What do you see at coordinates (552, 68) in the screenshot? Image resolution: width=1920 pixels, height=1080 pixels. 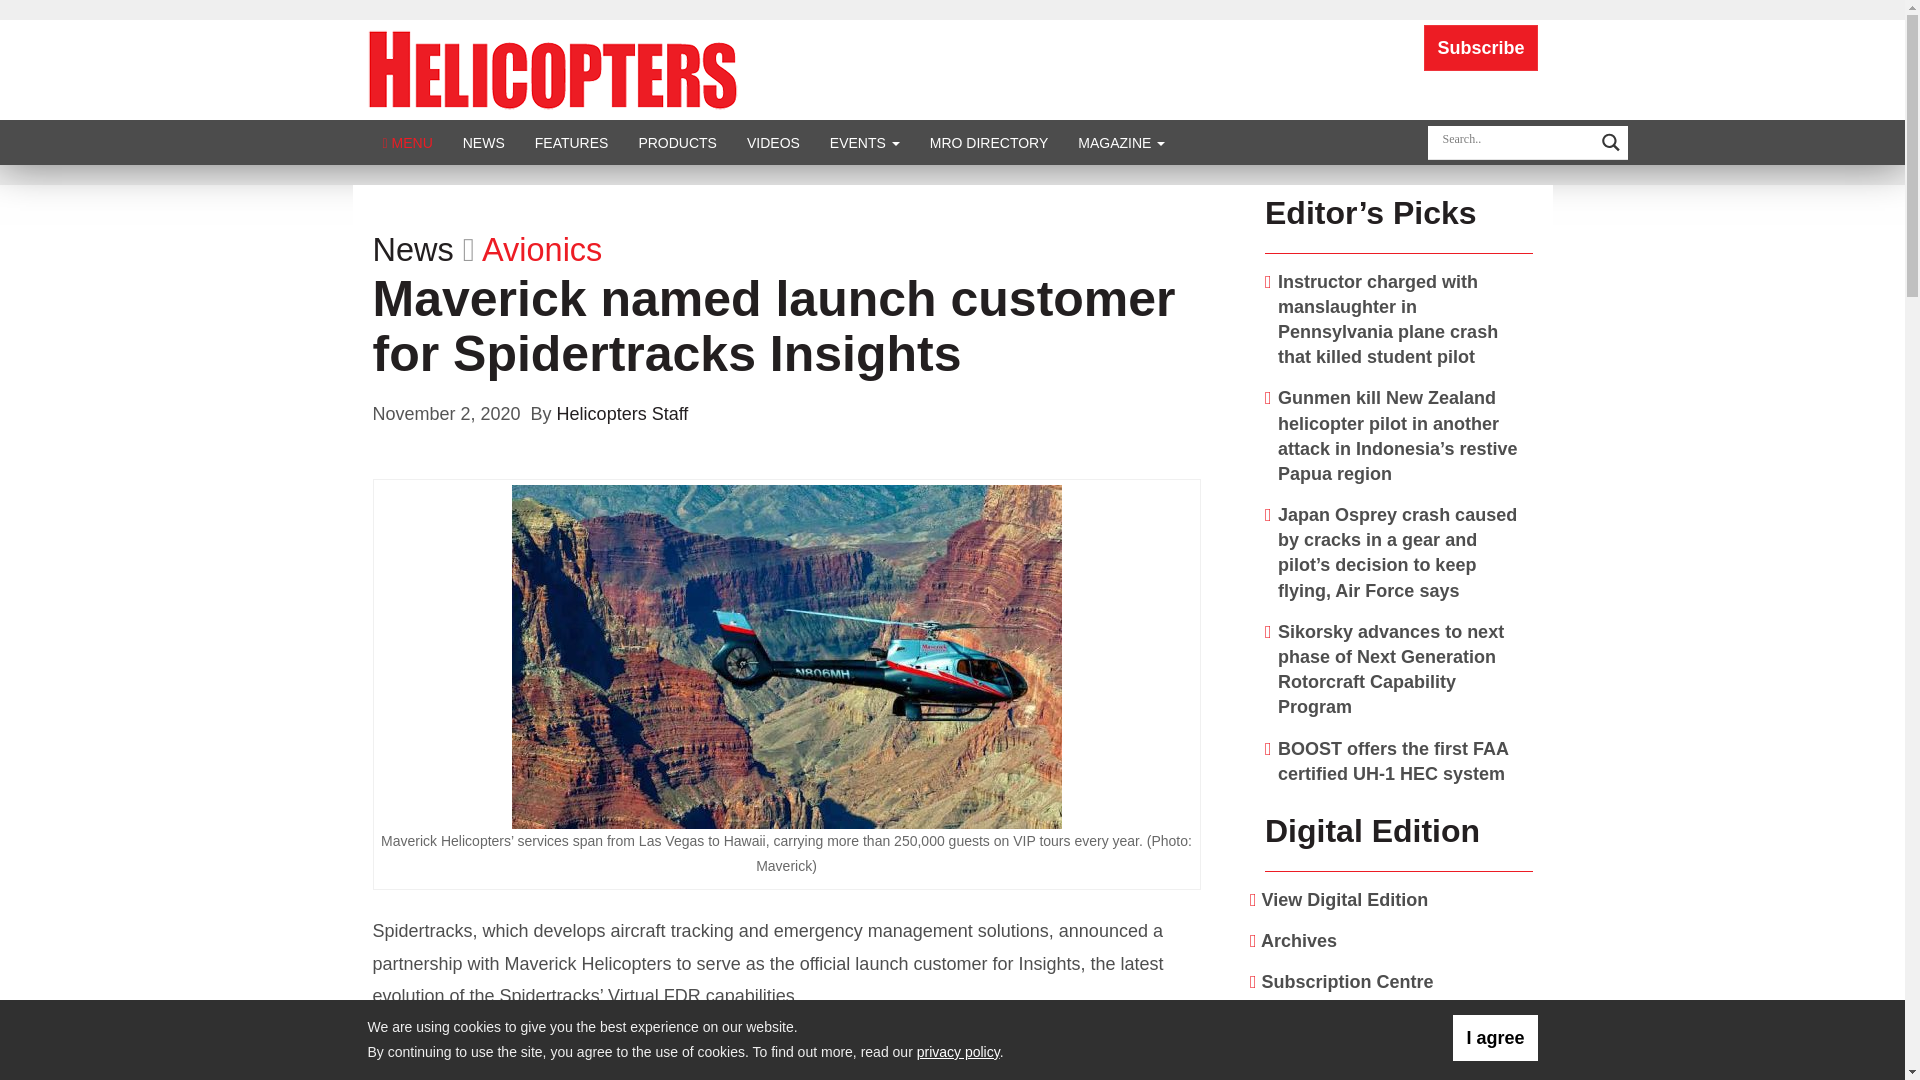 I see `Helicopters Magazine` at bounding box center [552, 68].